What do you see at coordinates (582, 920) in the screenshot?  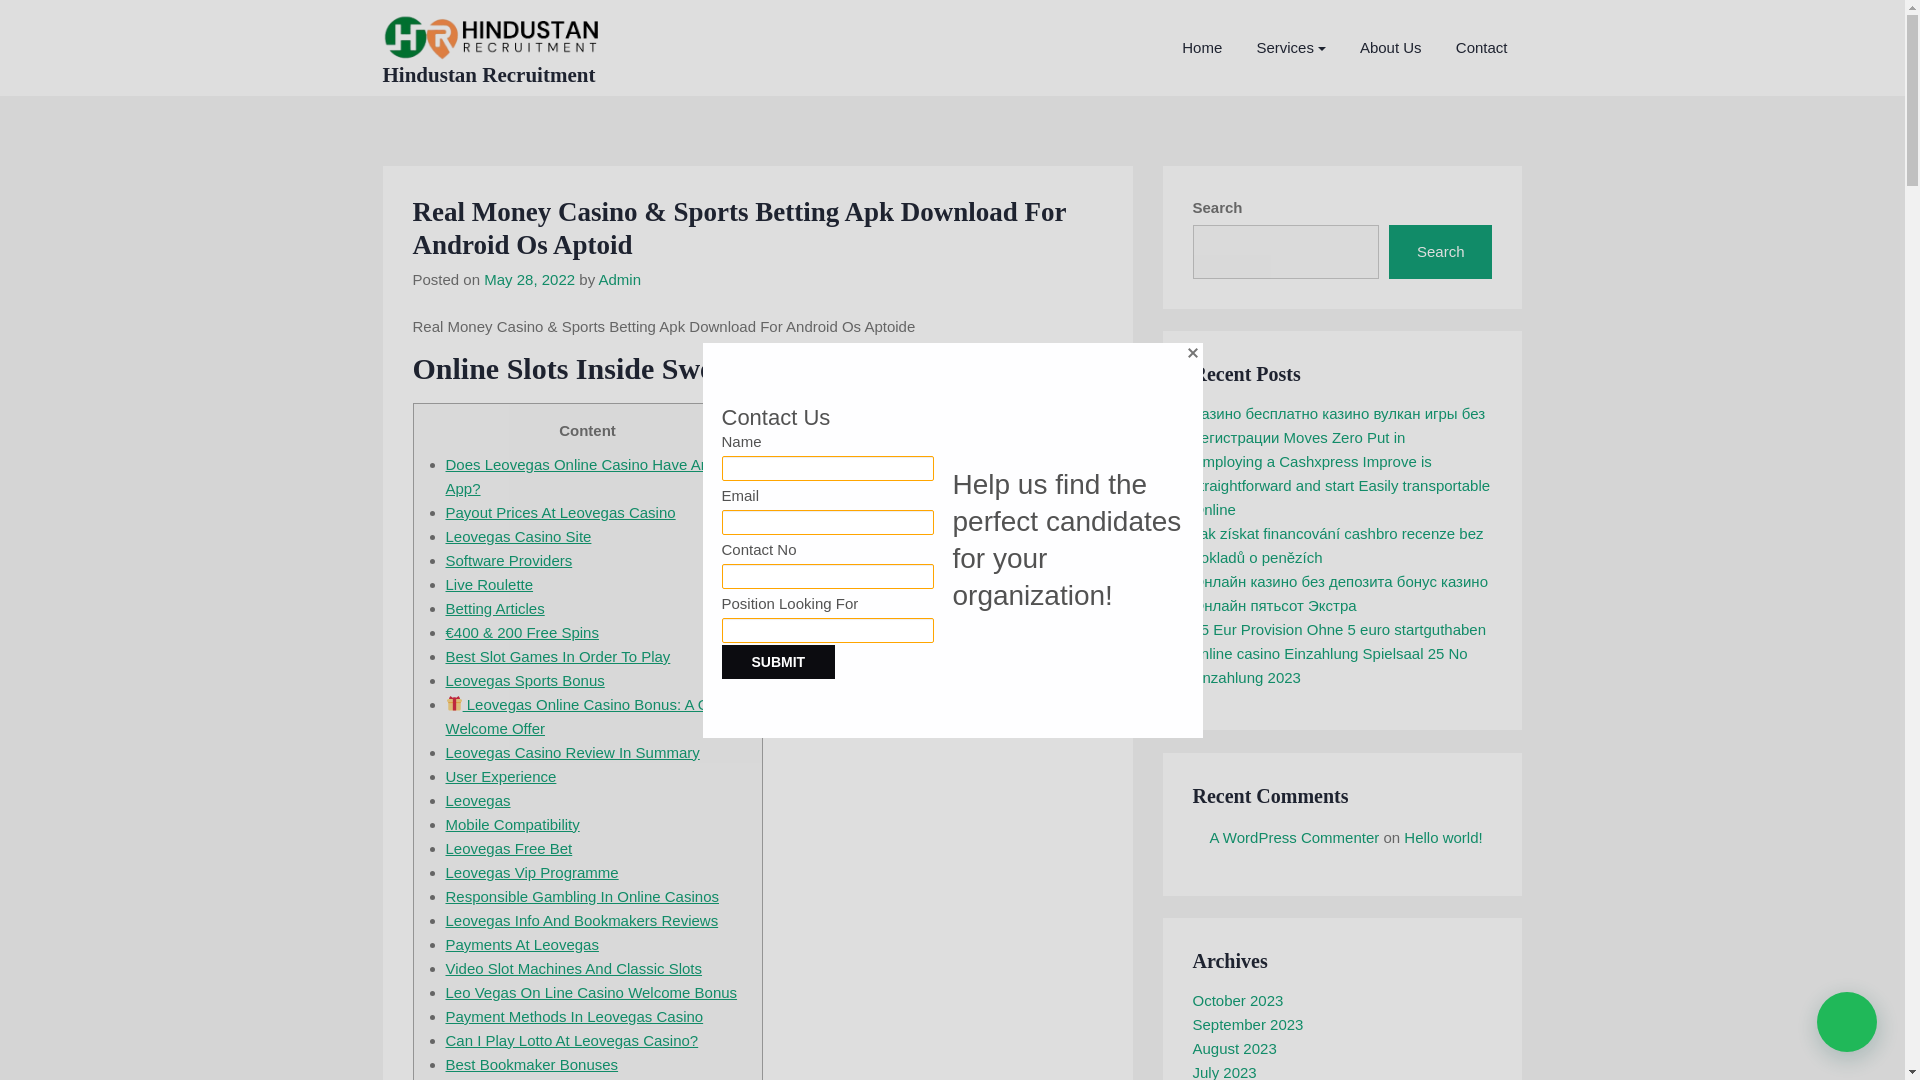 I see `Leovegas Info And Bookmakers Reviews` at bounding box center [582, 920].